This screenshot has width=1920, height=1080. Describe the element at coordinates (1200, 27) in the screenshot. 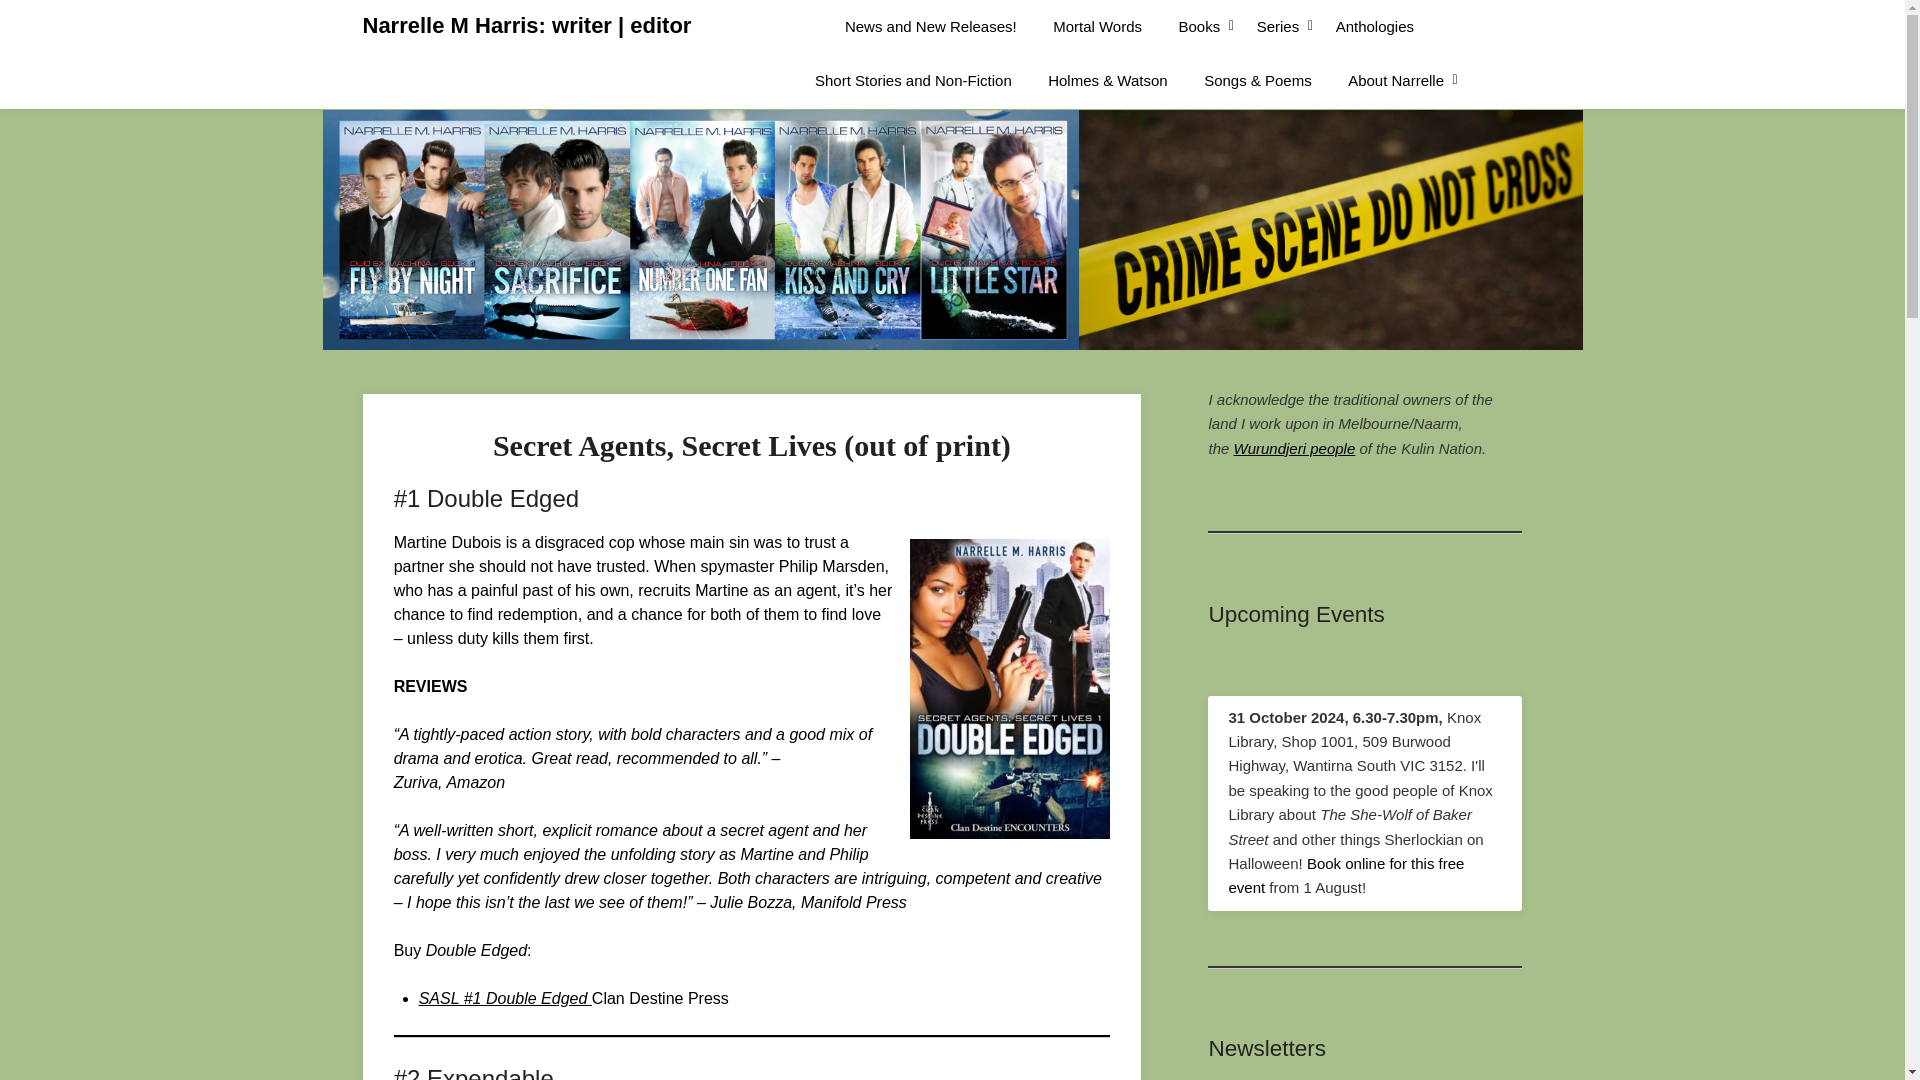

I see `Books` at that location.